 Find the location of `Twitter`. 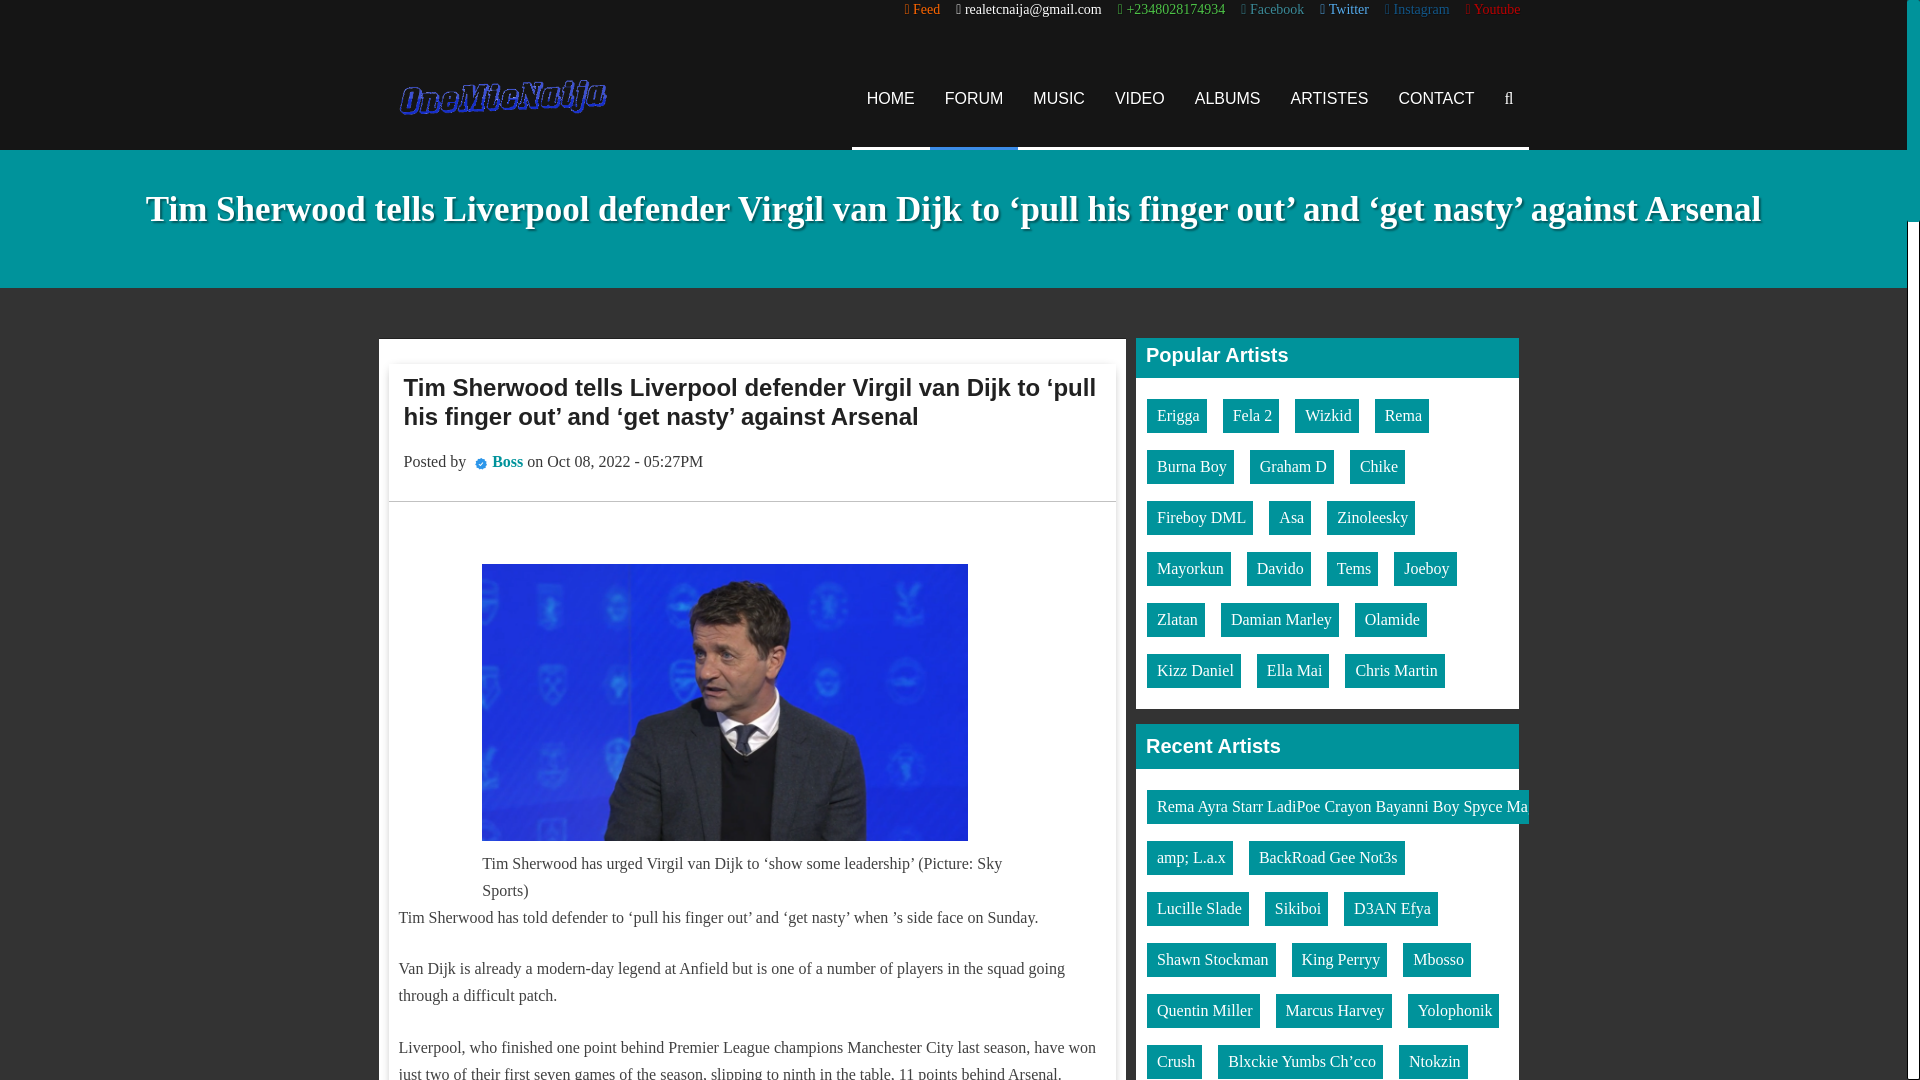

Twitter is located at coordinates (1344, 10).